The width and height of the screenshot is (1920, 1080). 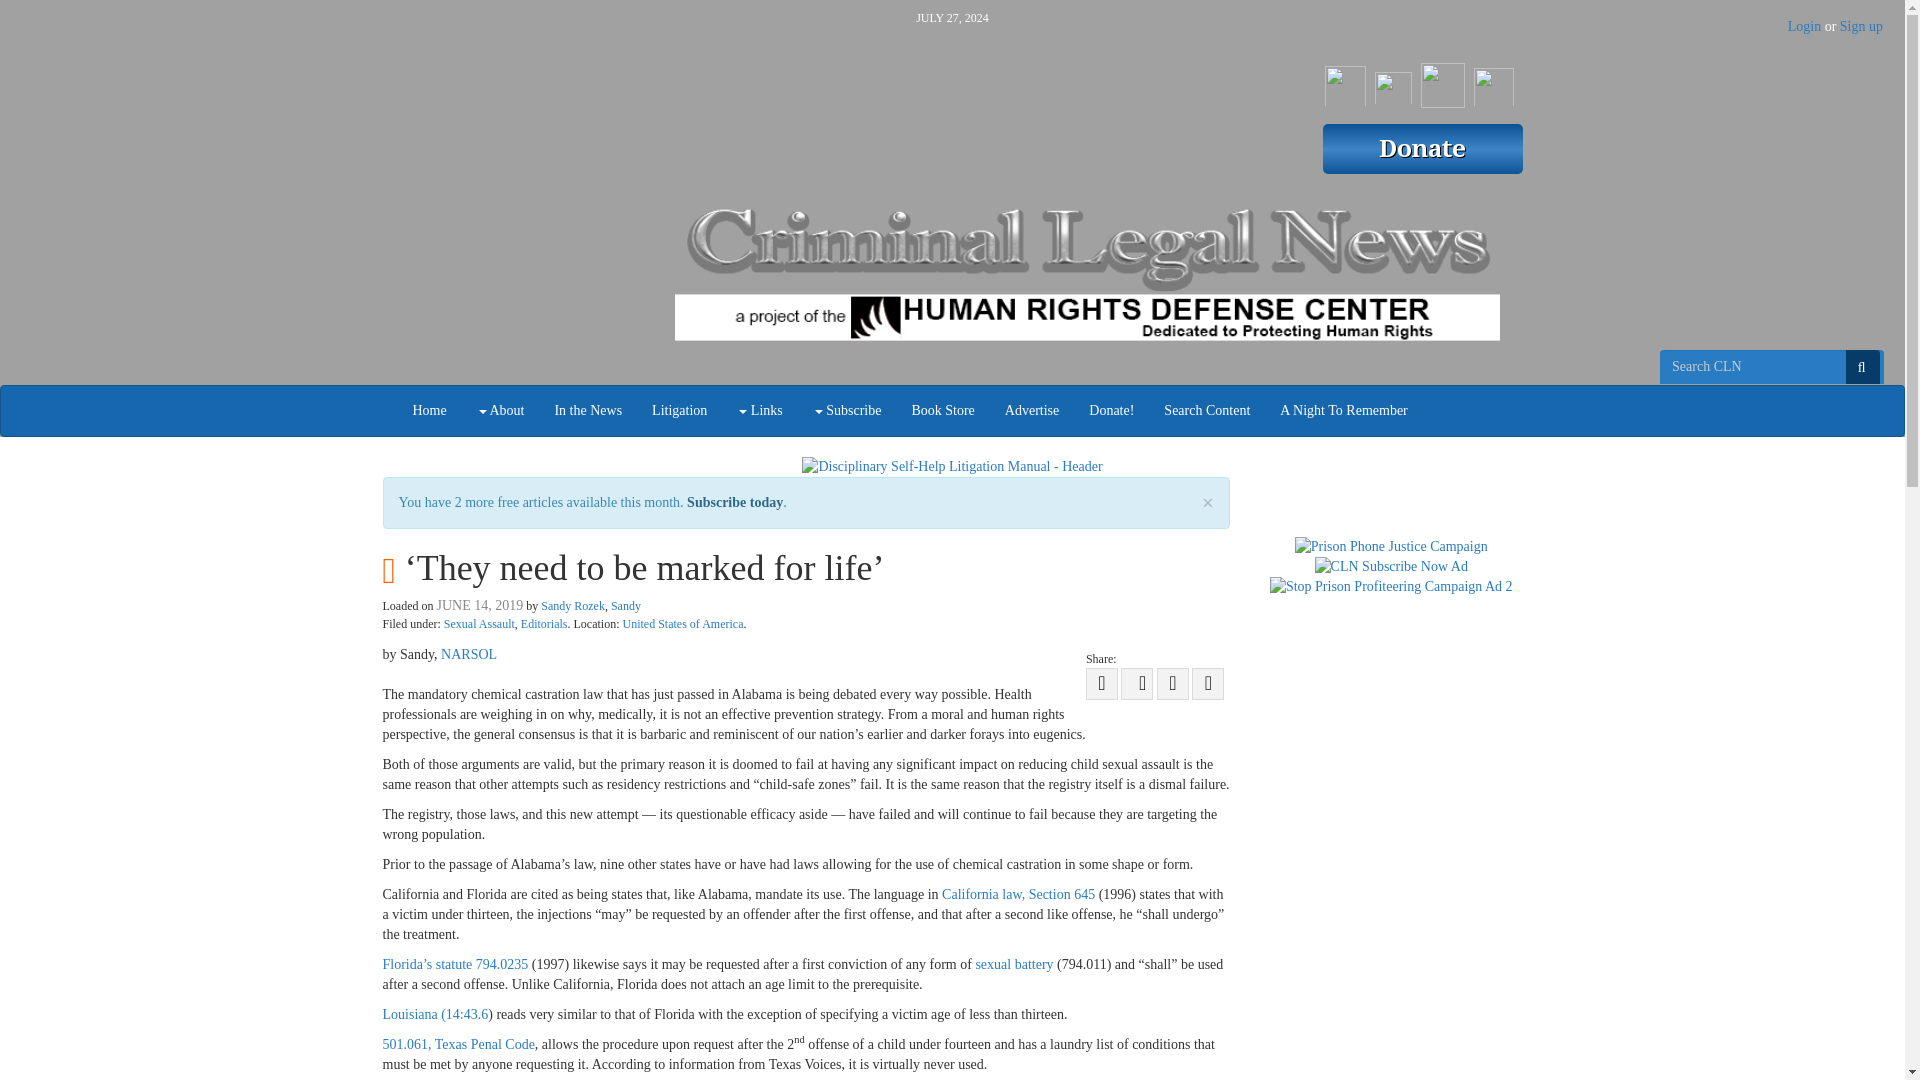 I want to click on In the News, so click(x=588, y=410).